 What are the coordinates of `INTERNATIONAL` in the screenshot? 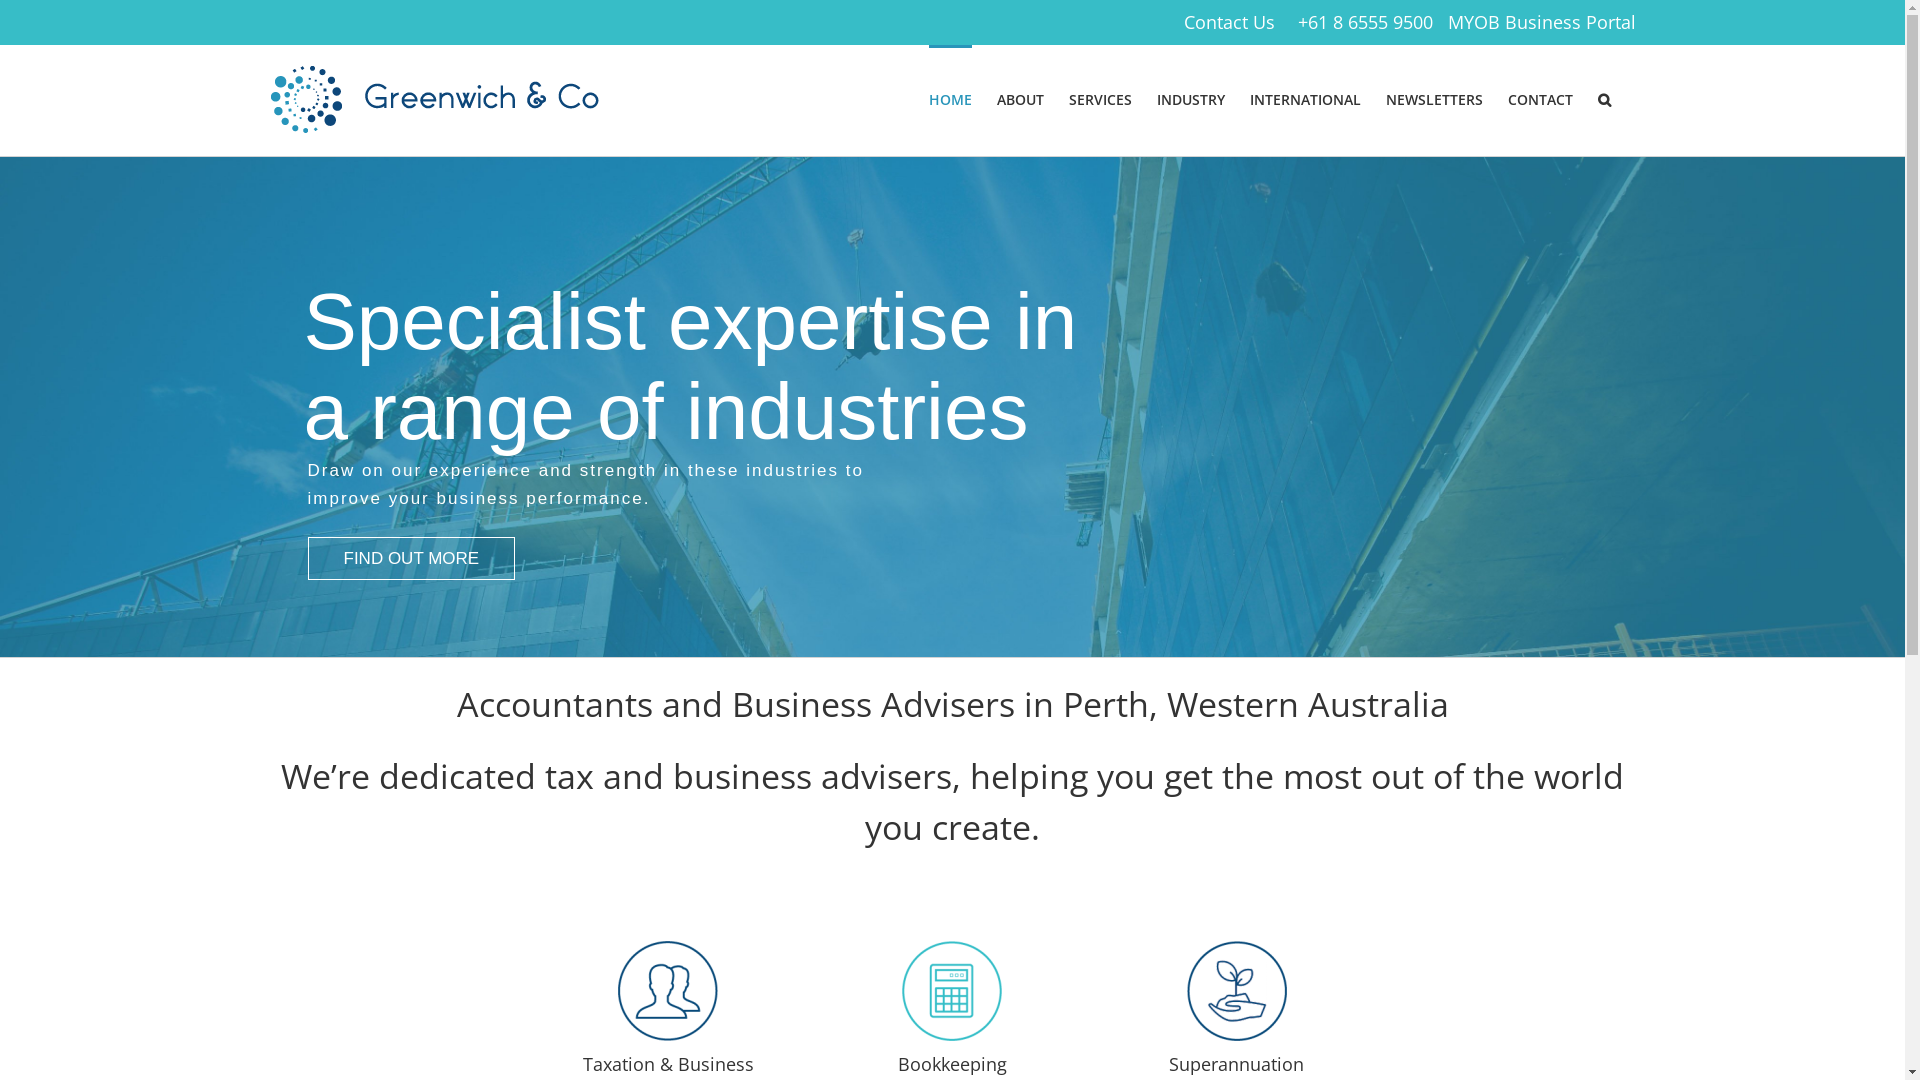 It's located at (1306, 98).